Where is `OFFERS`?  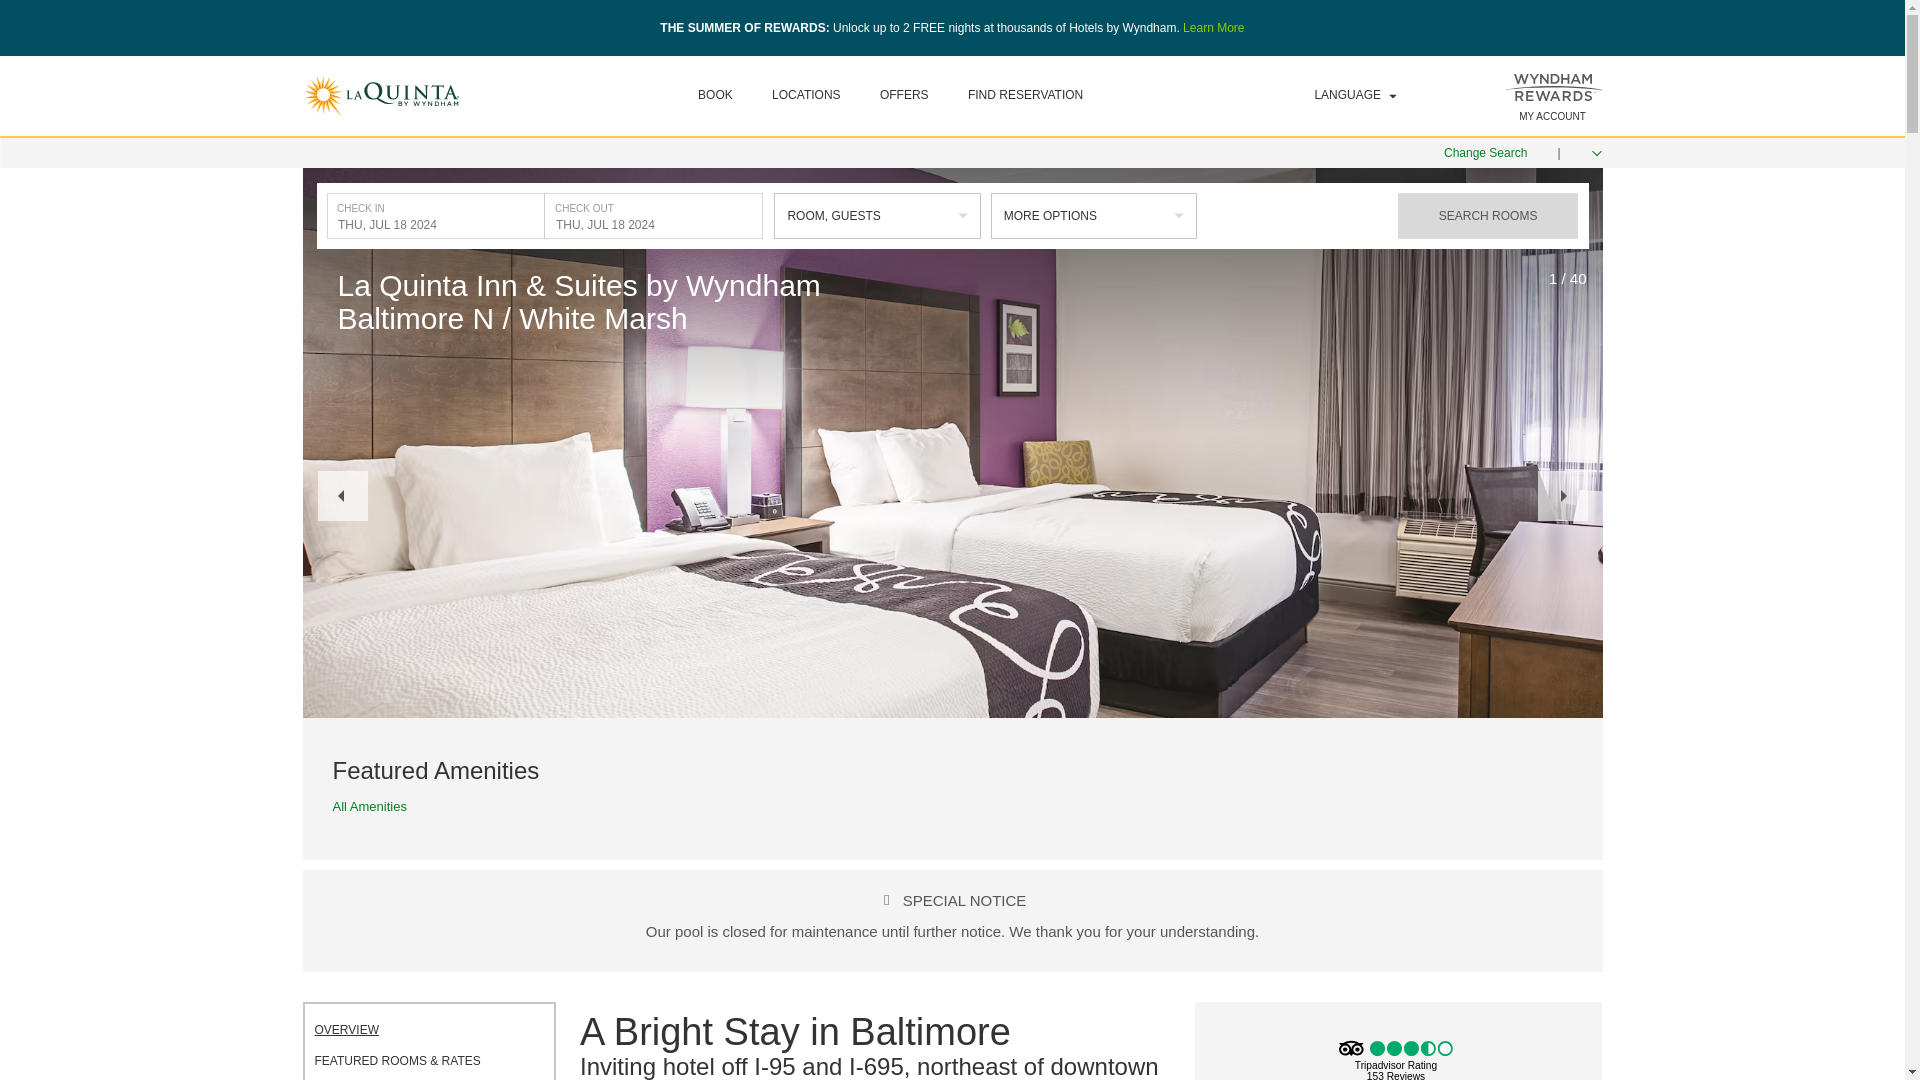
OFFERS is located at coordinates (904, 94).